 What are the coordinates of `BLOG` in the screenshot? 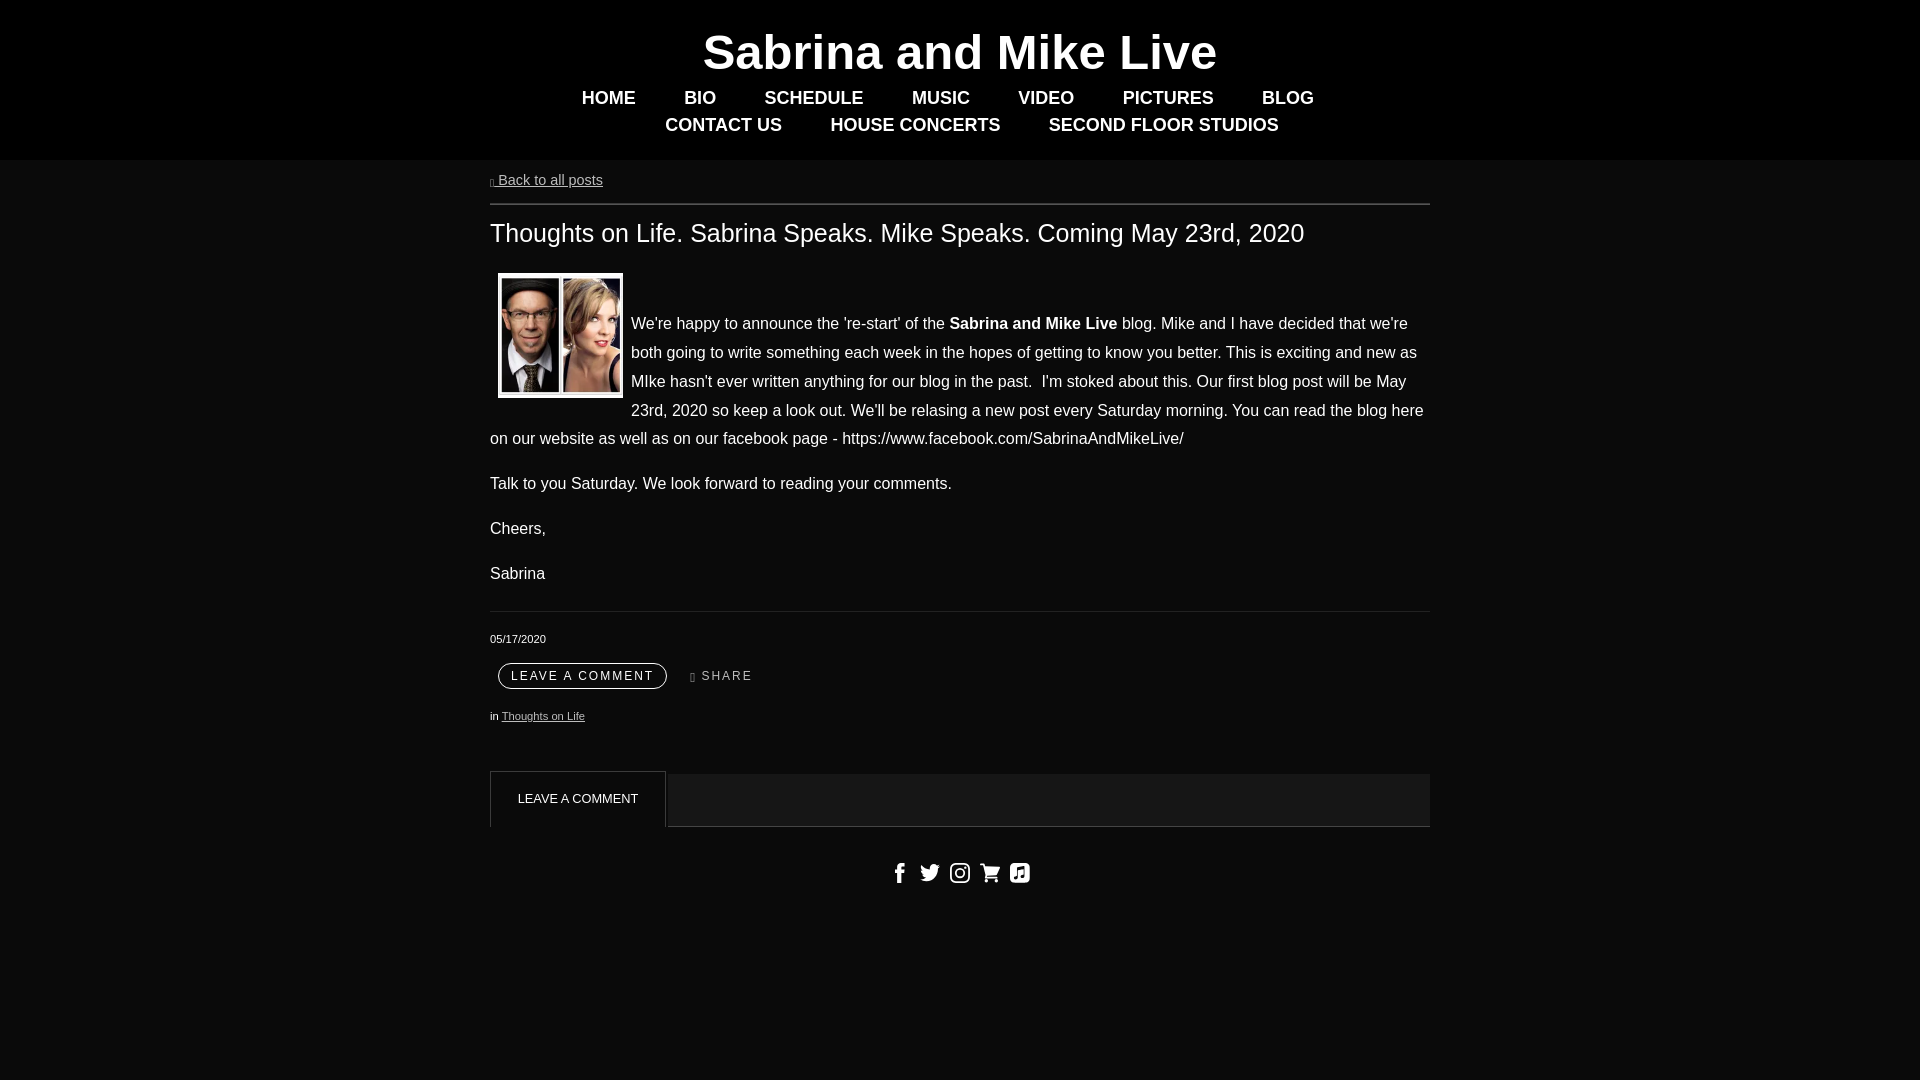 It's located at (1287, 98).